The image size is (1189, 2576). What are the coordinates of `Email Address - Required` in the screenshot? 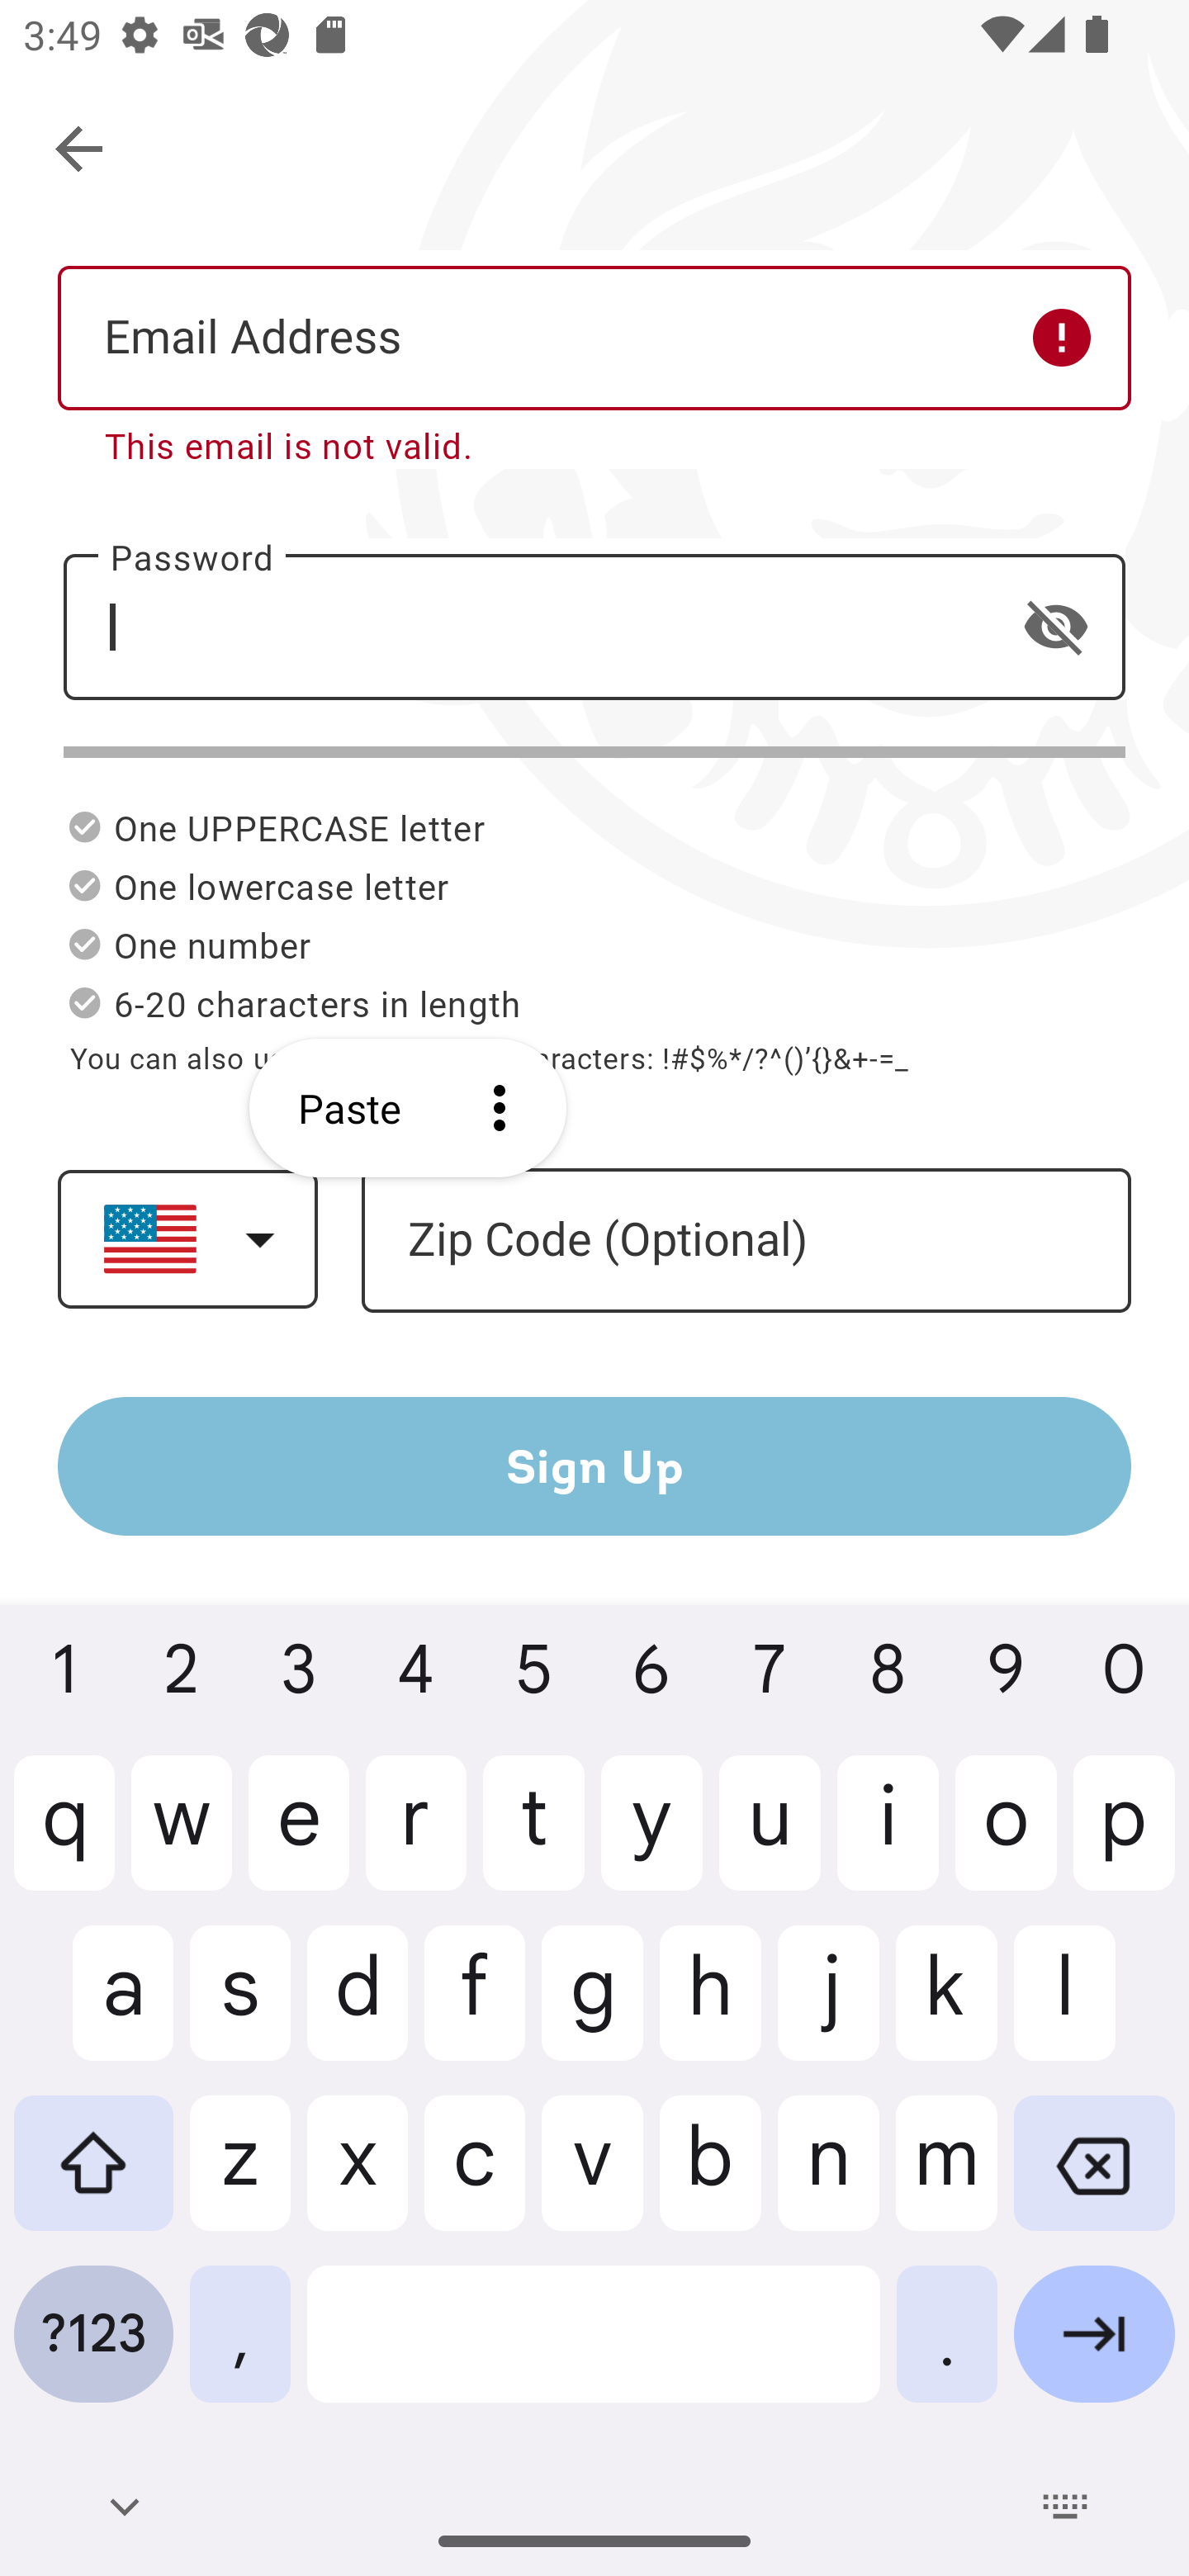 It's located at (594, 337).